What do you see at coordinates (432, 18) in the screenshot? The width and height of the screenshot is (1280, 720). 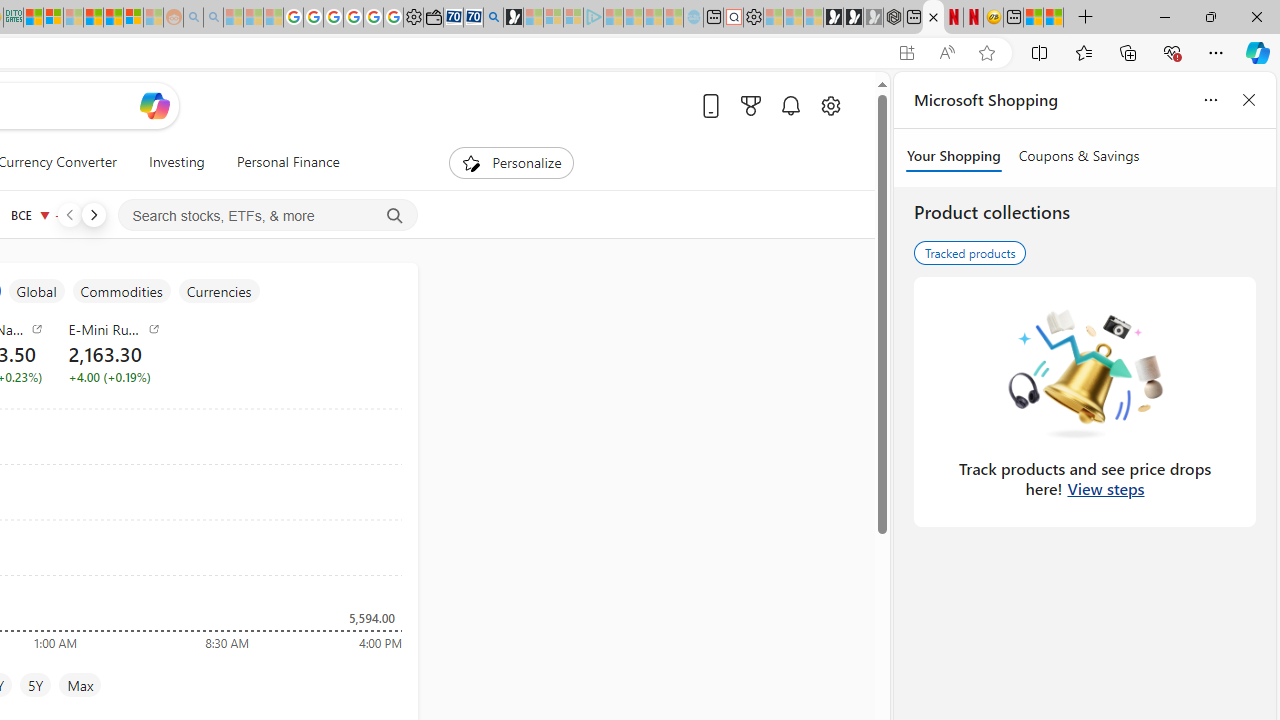 I see `Wallet` at bounding box center [432, 18].